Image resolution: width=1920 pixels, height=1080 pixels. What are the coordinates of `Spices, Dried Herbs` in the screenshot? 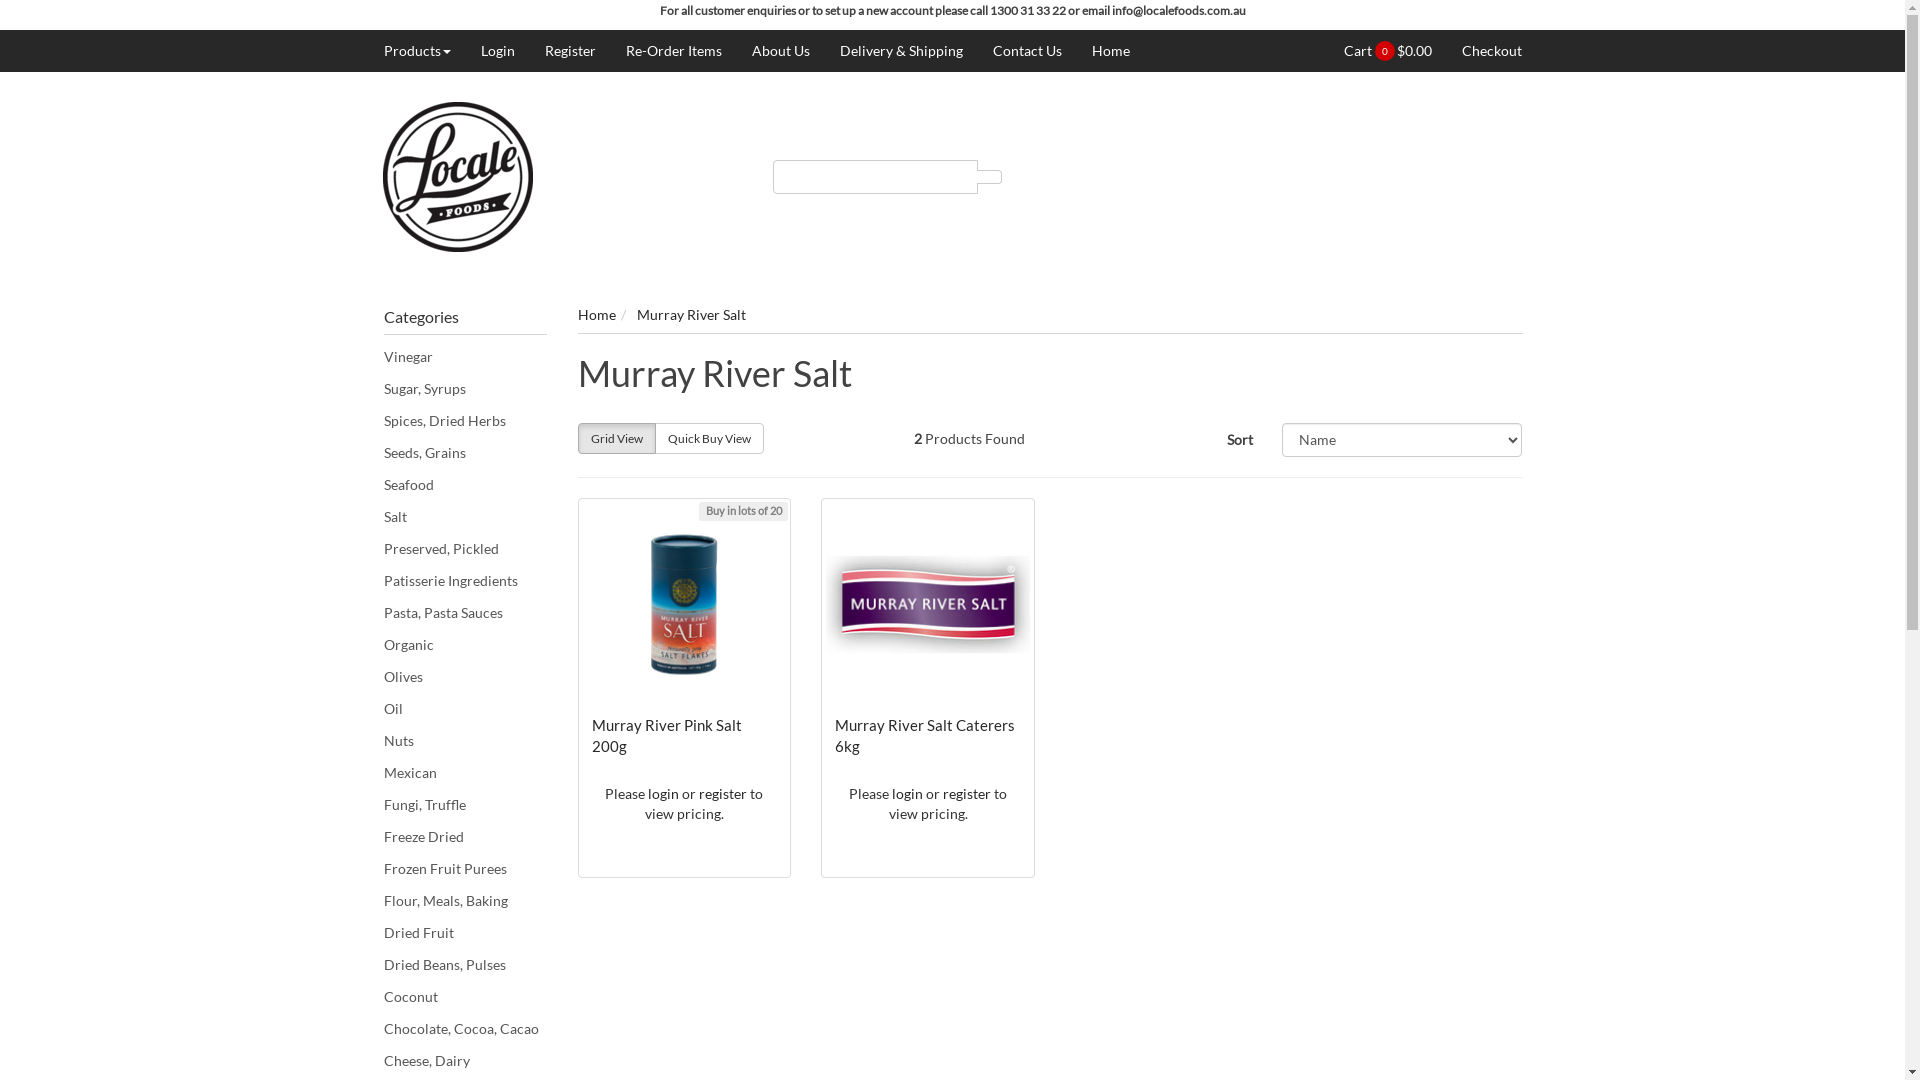 It's located at (466, 421).